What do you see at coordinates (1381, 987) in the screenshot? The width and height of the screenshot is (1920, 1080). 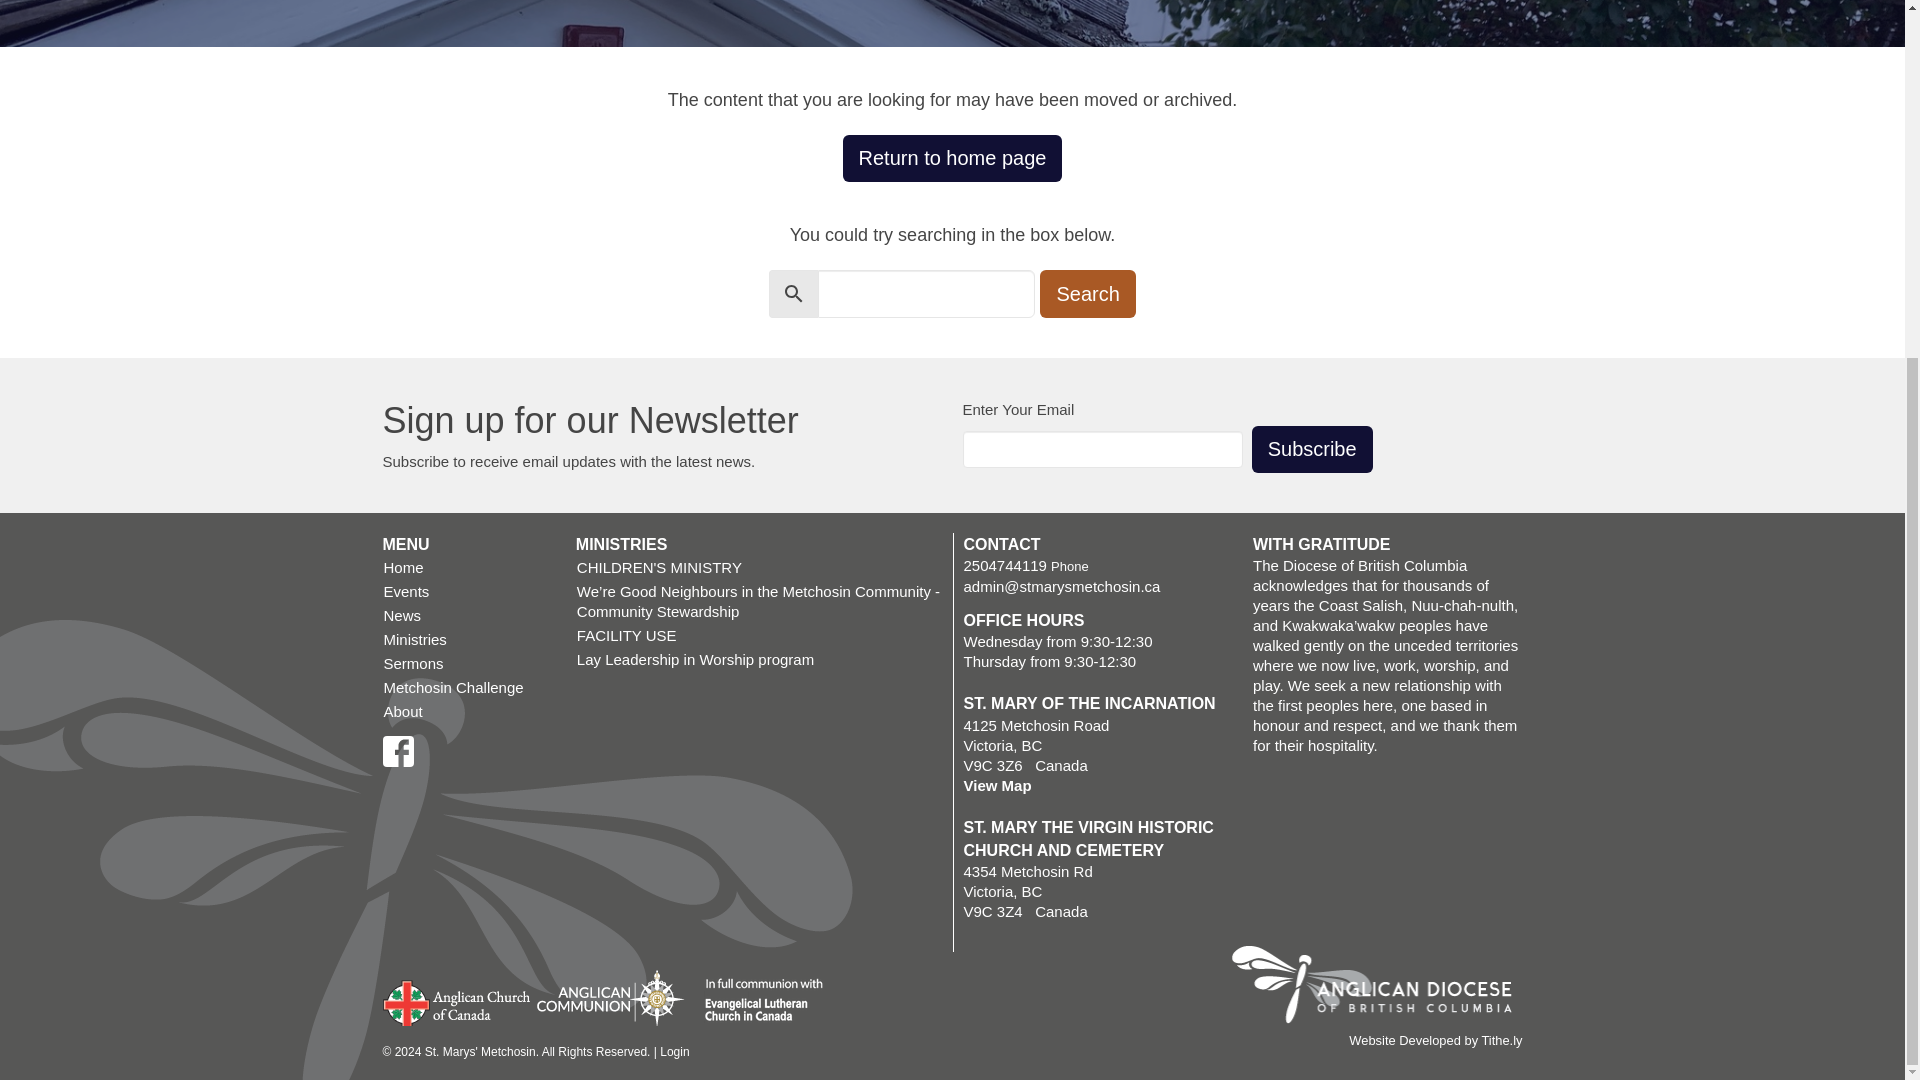 I see `Anglican Diocese of British Columbia` at bounding box center [1381, 987].